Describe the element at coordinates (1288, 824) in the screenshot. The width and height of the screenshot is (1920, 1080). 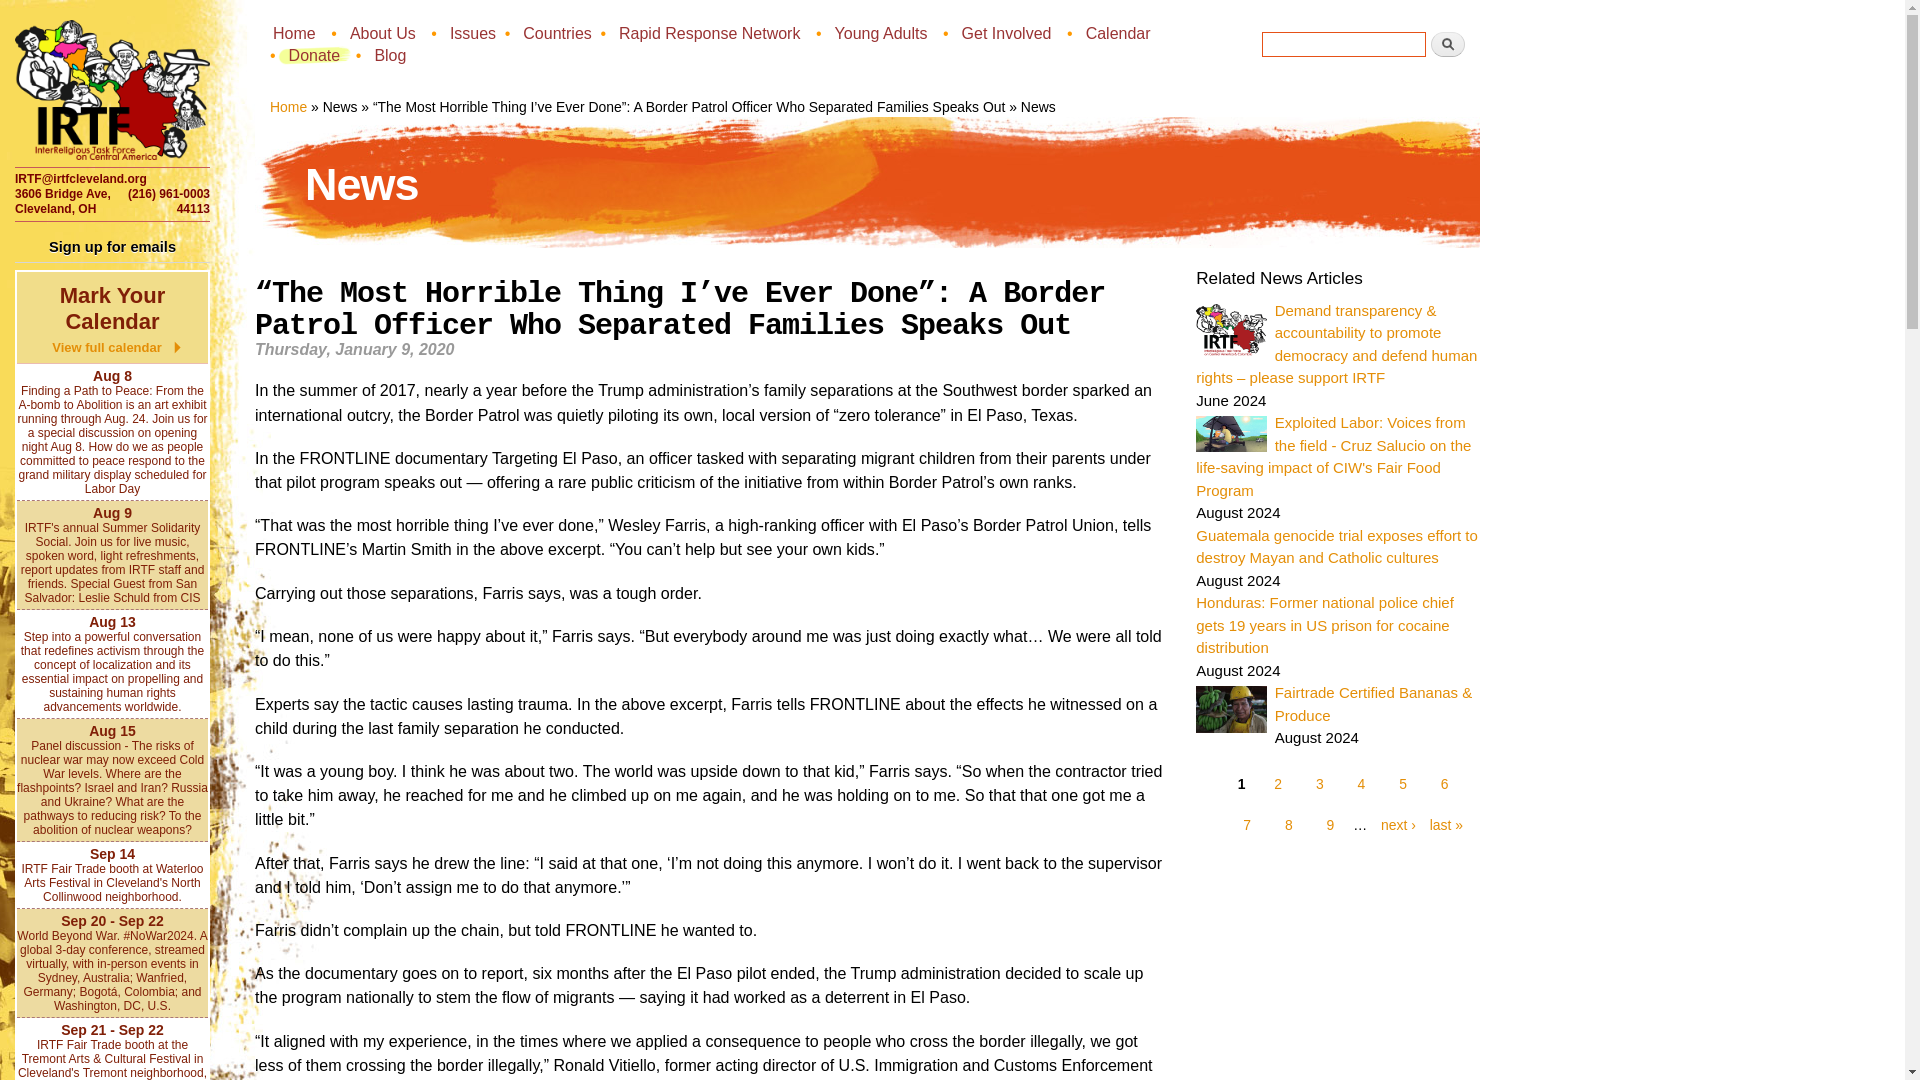
I see `Go to page 8` at that location.